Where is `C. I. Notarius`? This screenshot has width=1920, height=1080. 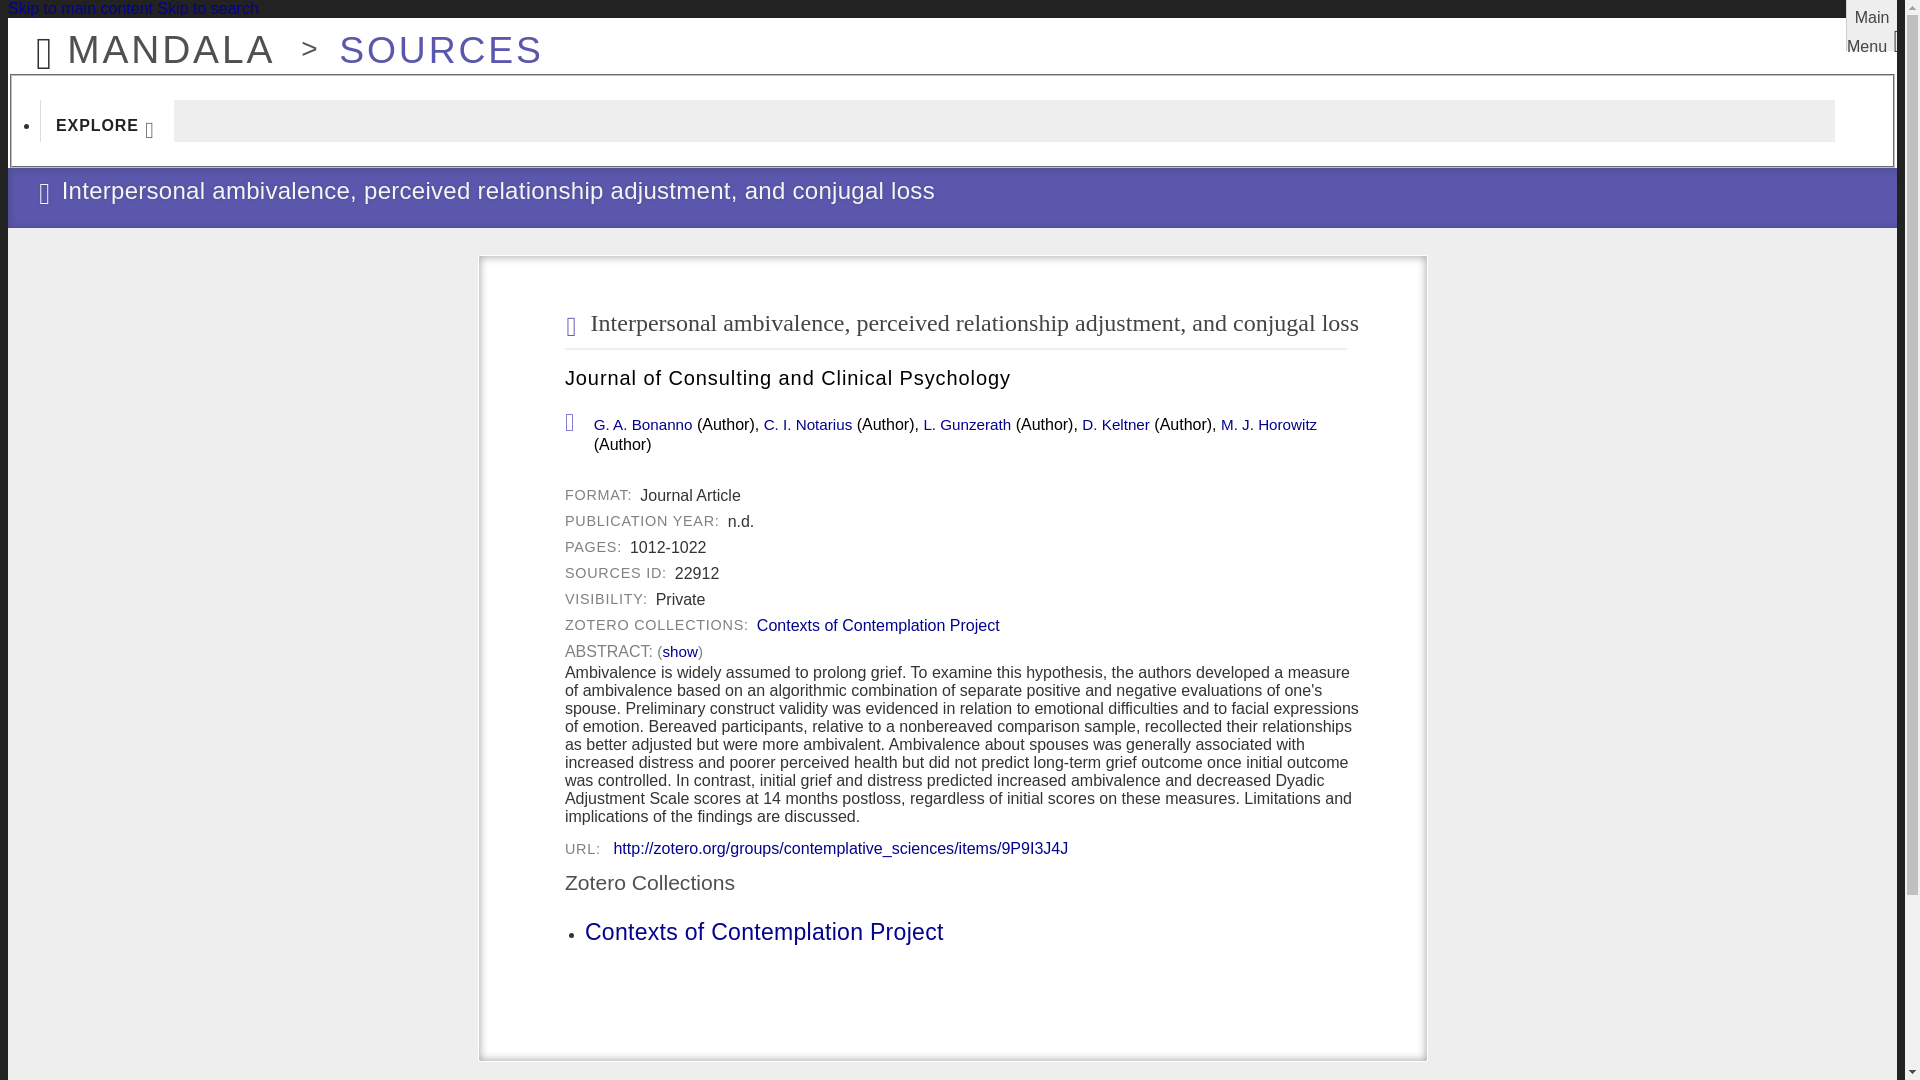
C. I. Notarius is located at coordinates (808, 424).